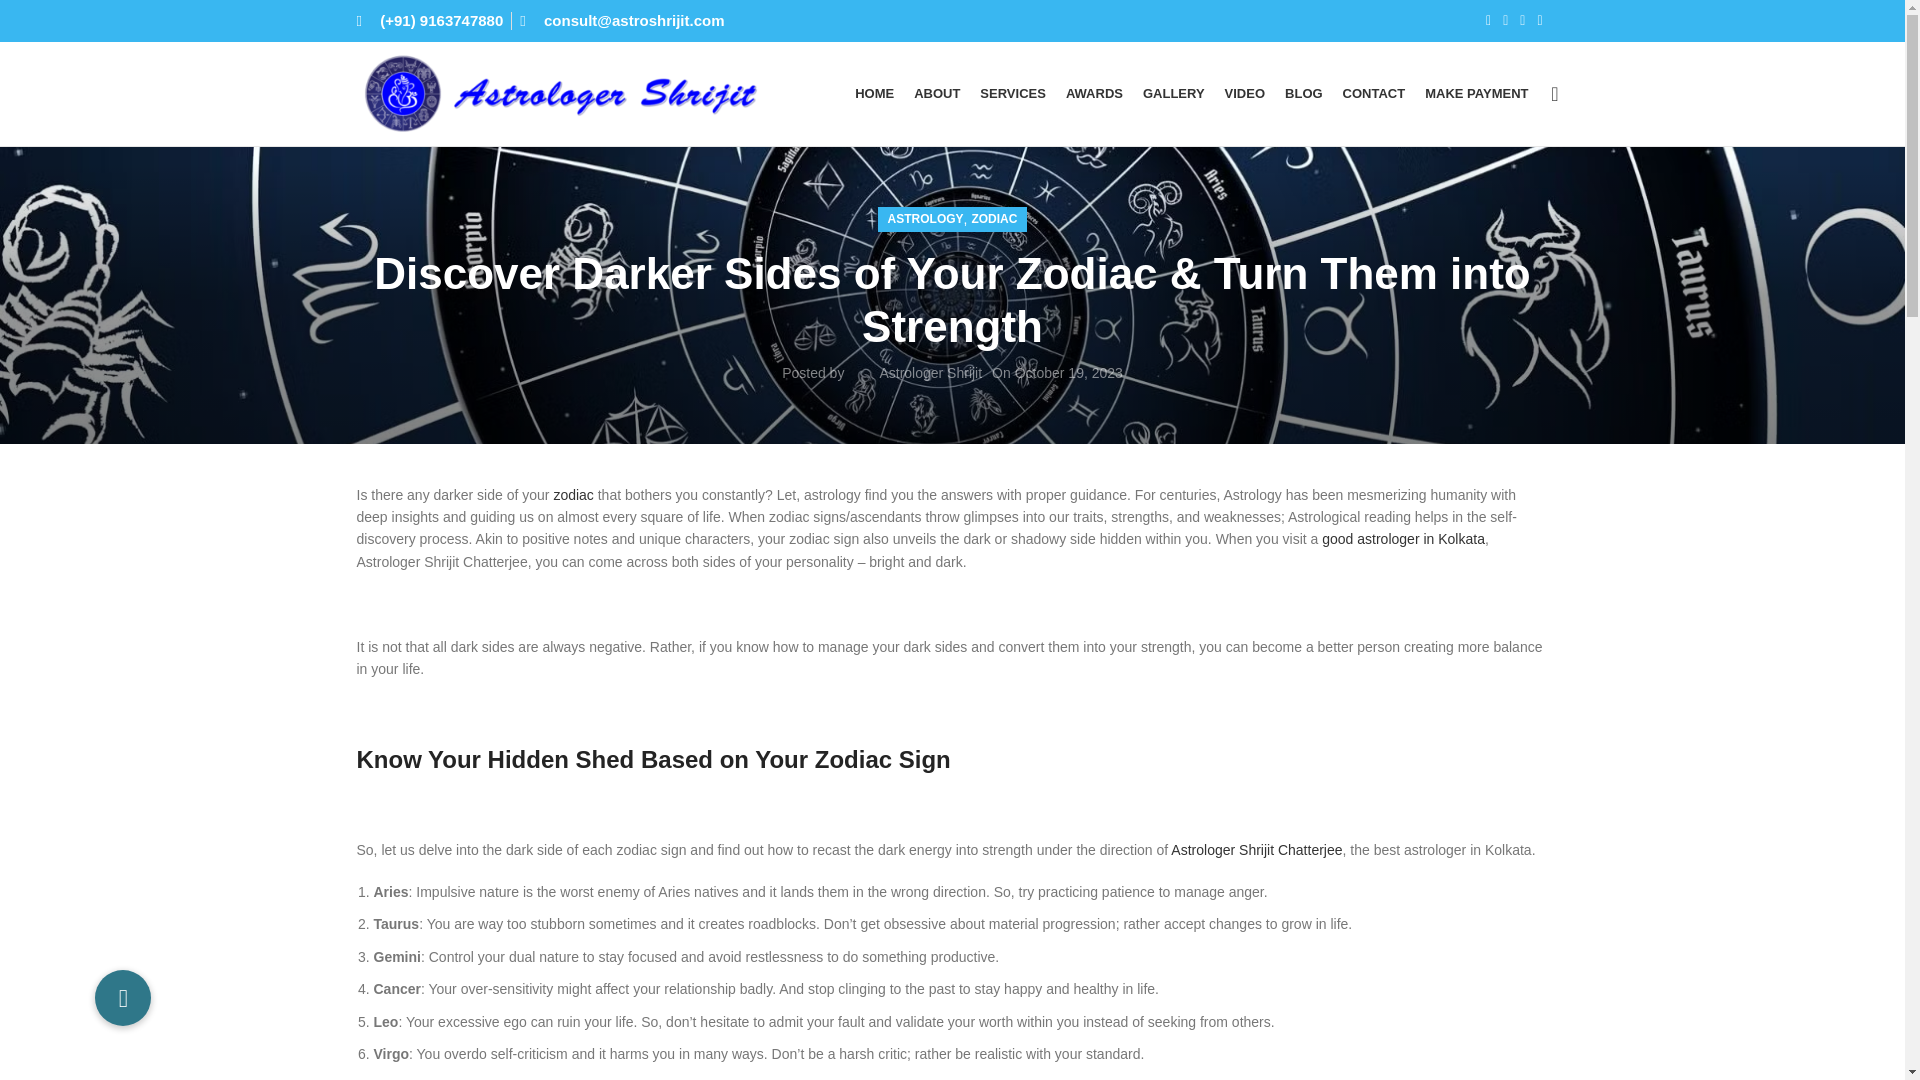 This screenshot has height=1080, width=1920. I want to click on VIDEO, so click(1244, 94).